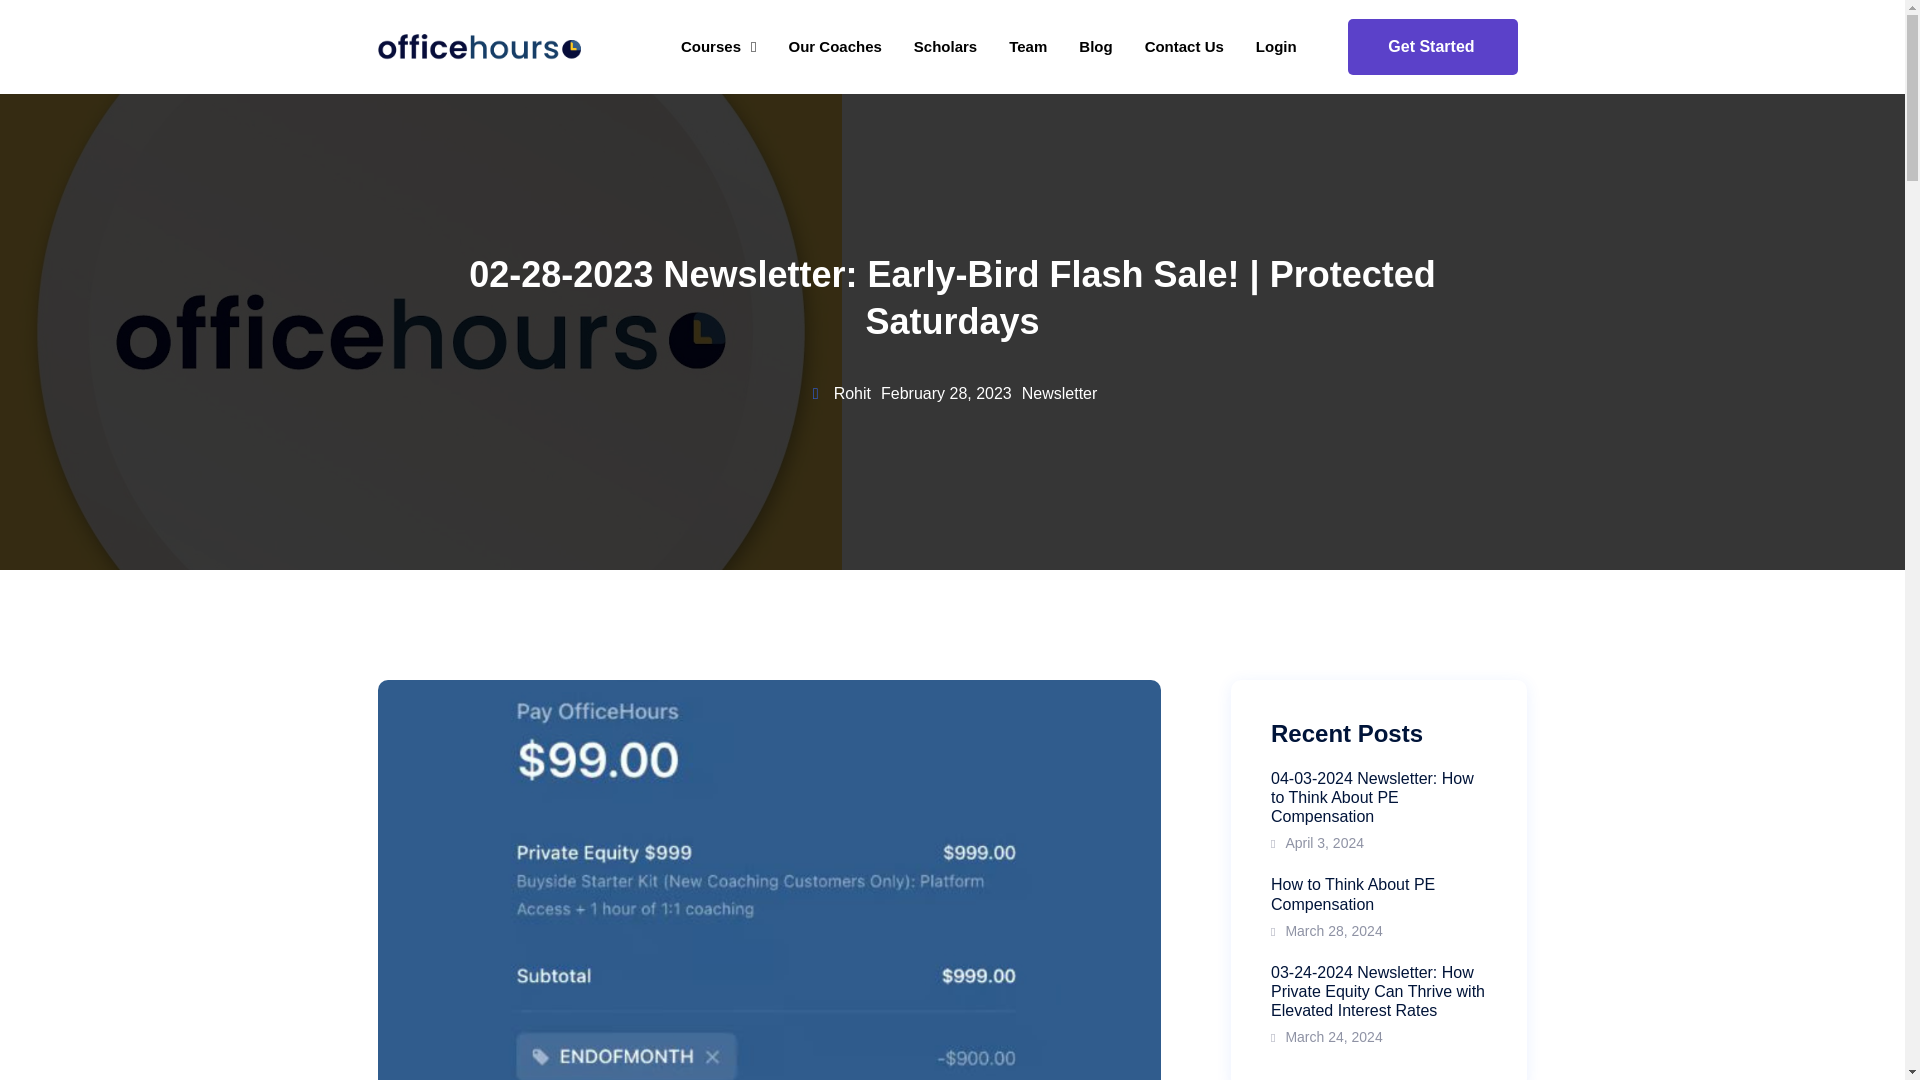  What do you see at coordinates (834, 46) in the screenshot?
I see `Our Coaches` at bounding box center [834, 46].